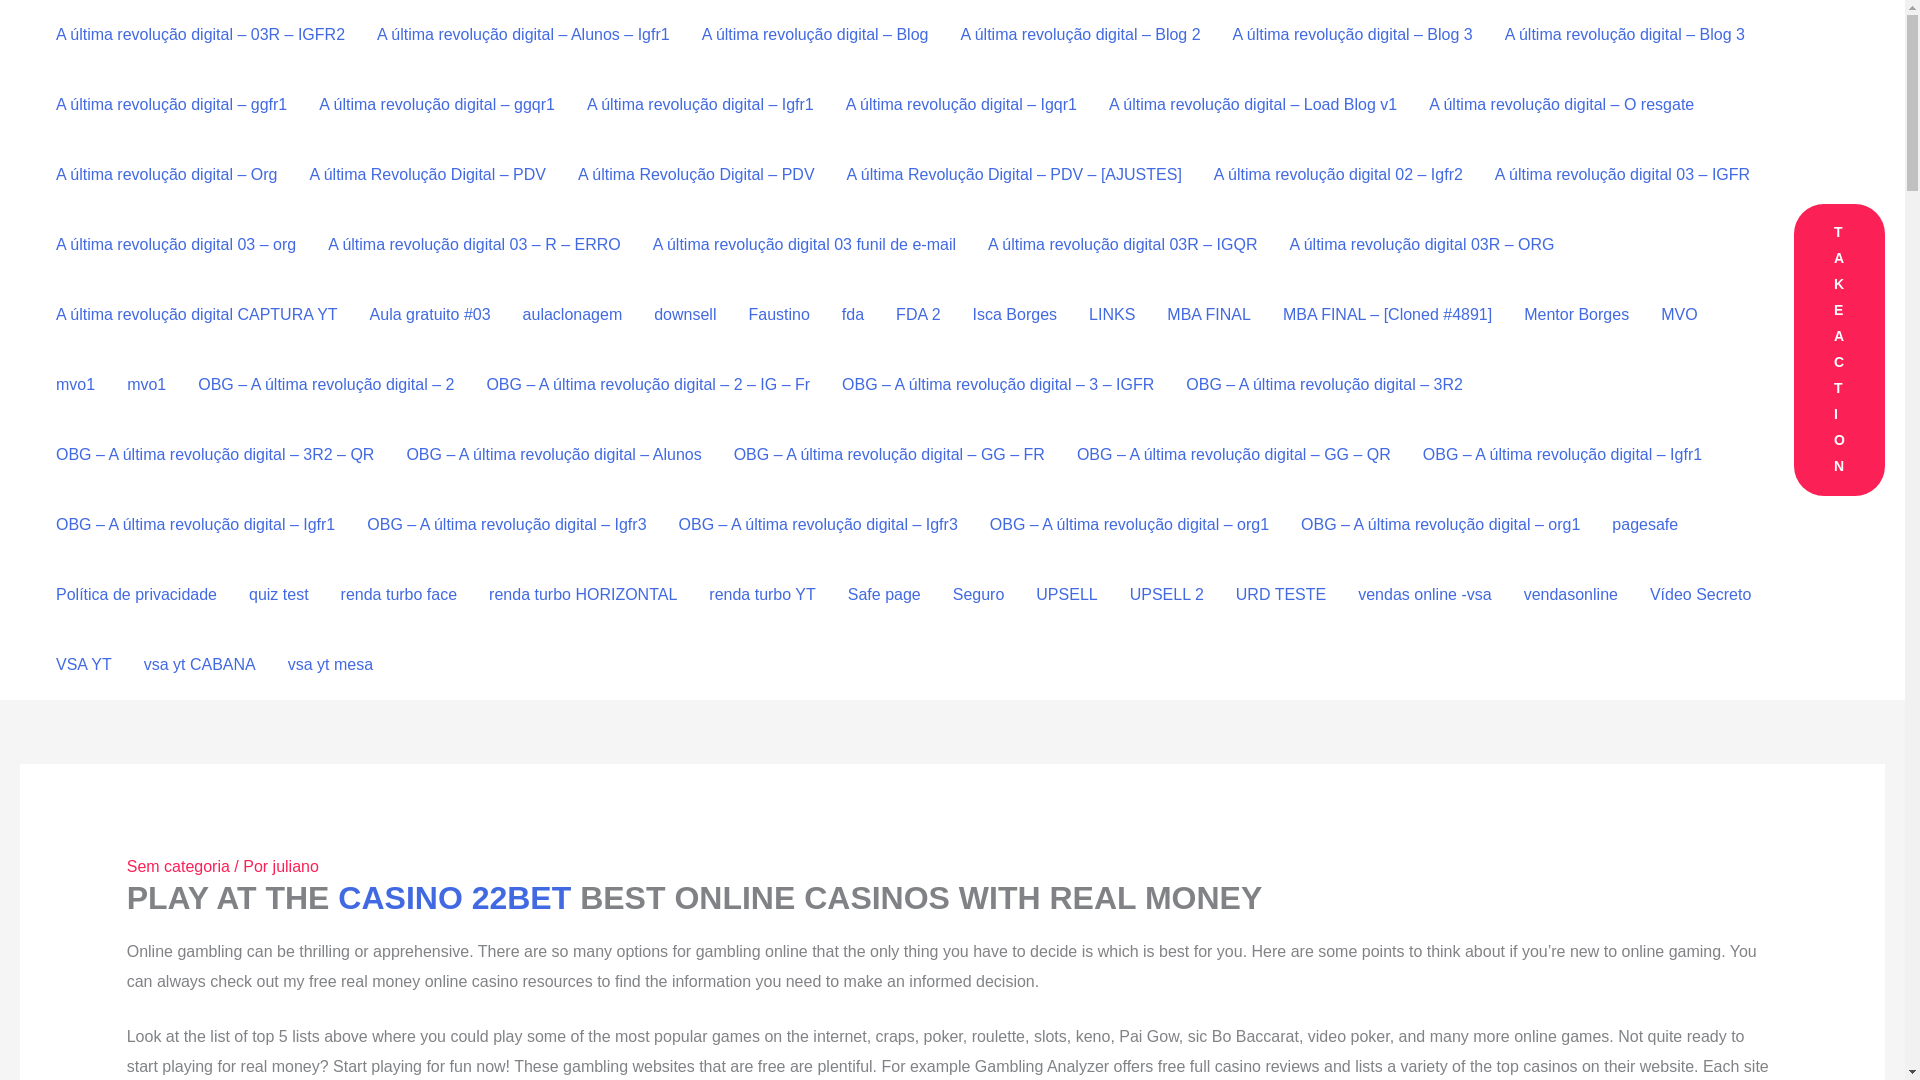  Describe the element at coordinates (146, 384) in the screenshot. I see `mvo1` at that location.